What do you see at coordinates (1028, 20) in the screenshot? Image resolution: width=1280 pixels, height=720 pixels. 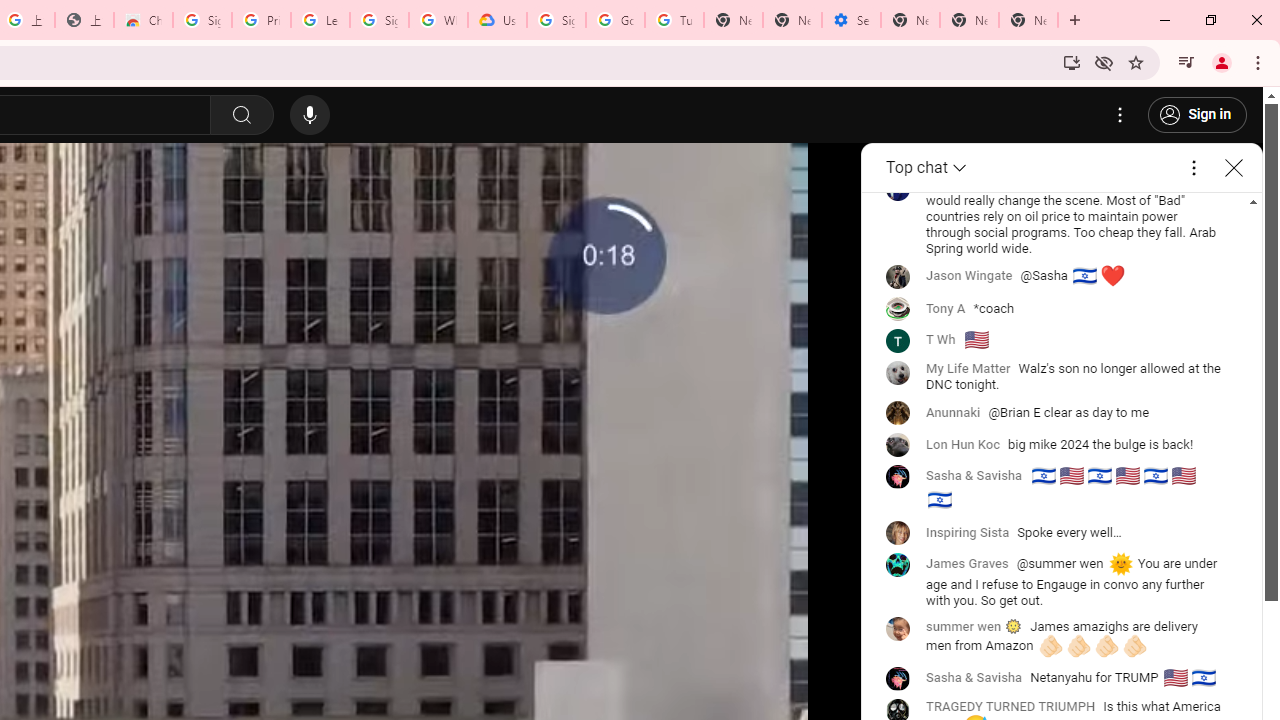 I see `New Tab` at bounding box center [1028, 20].